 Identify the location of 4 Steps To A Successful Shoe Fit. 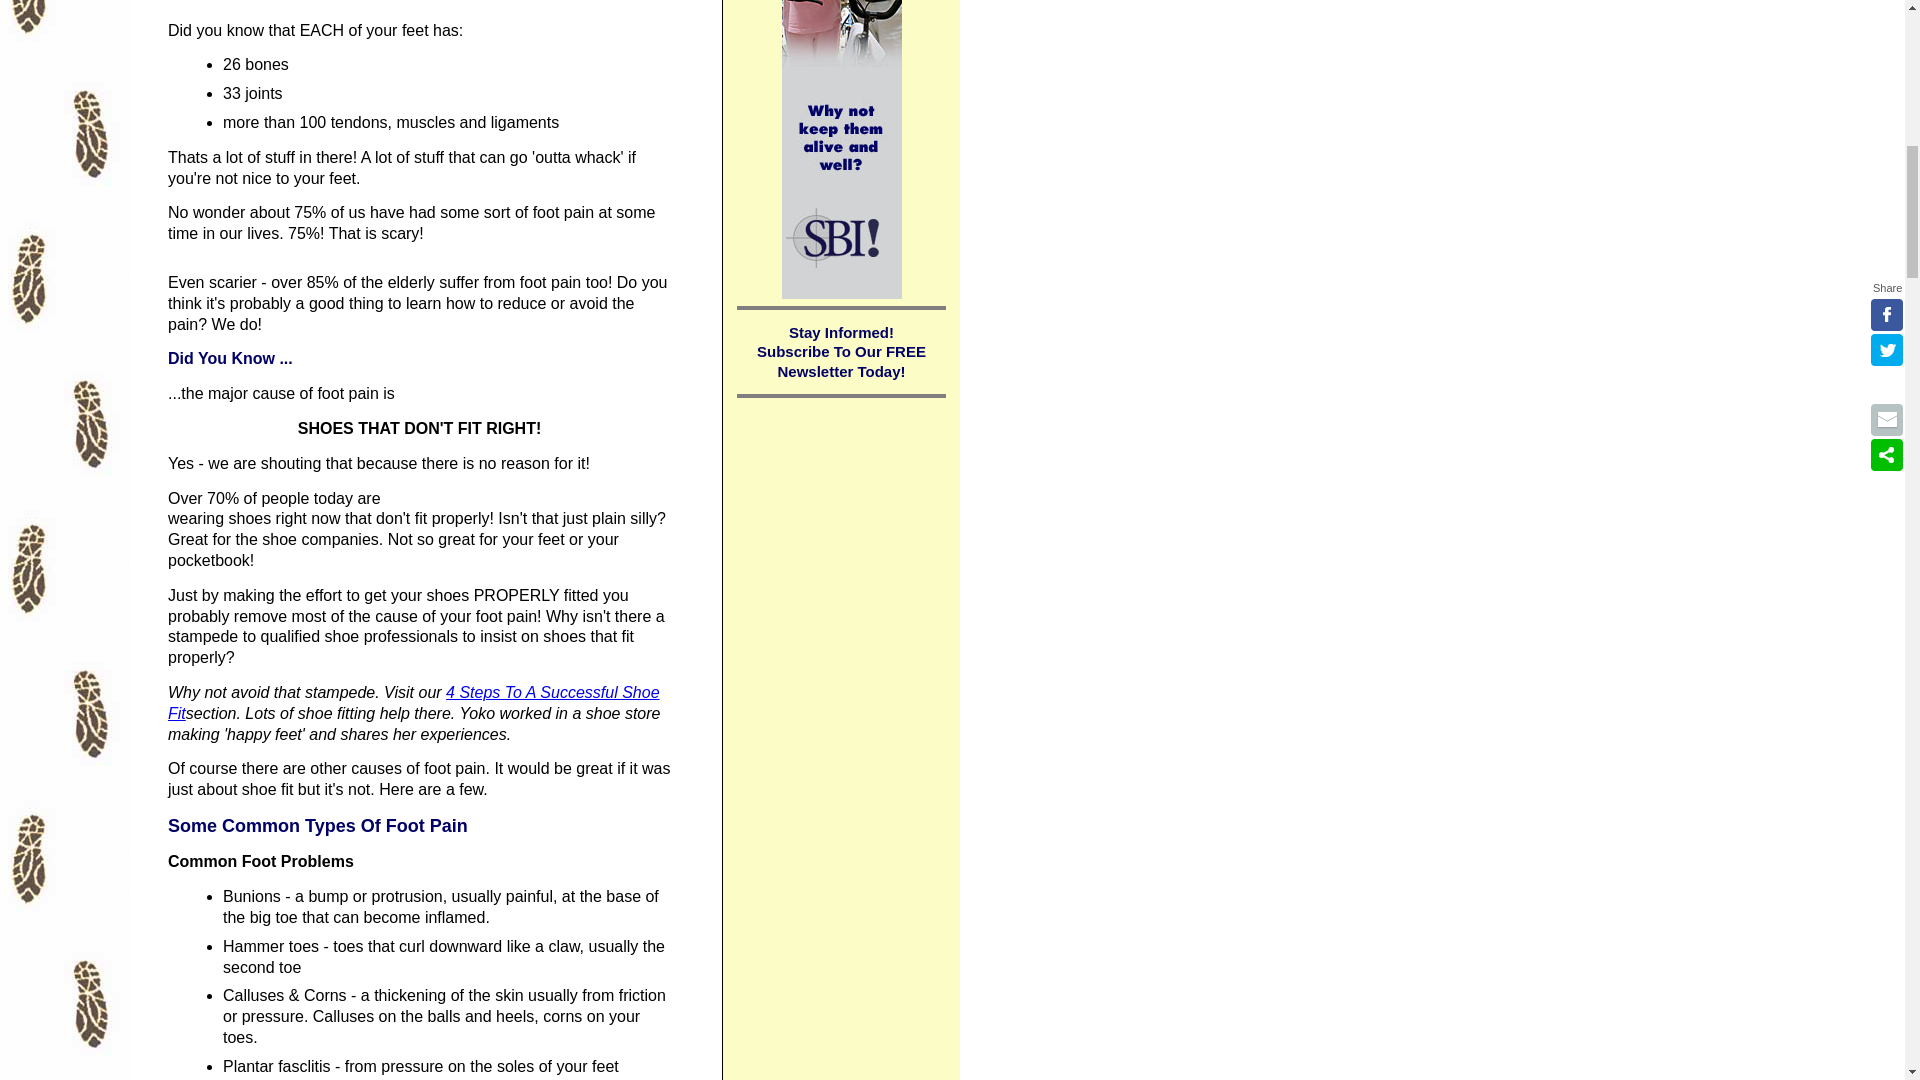
(414, 702).